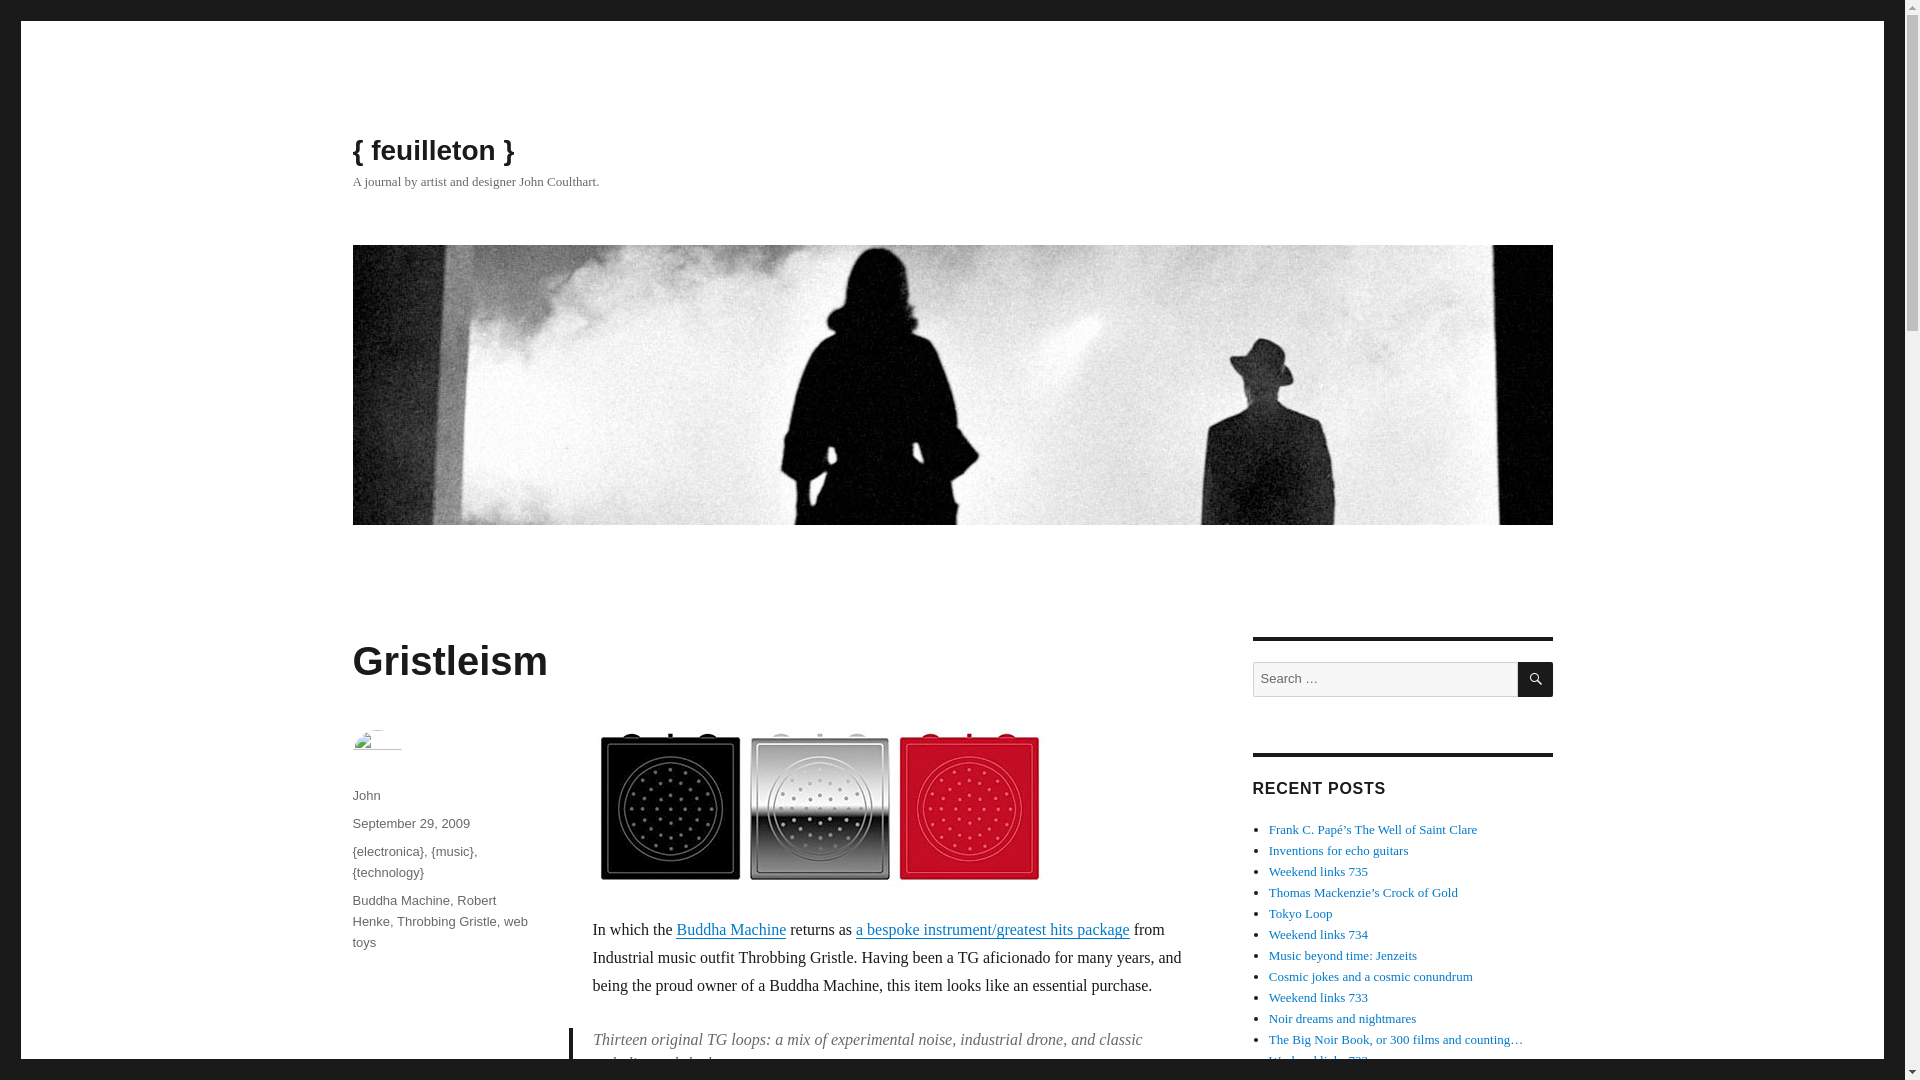 Image resolution: width=1920 pixels, height=1080 pixels. I want to click on SEARCH, so click(1536, 679).